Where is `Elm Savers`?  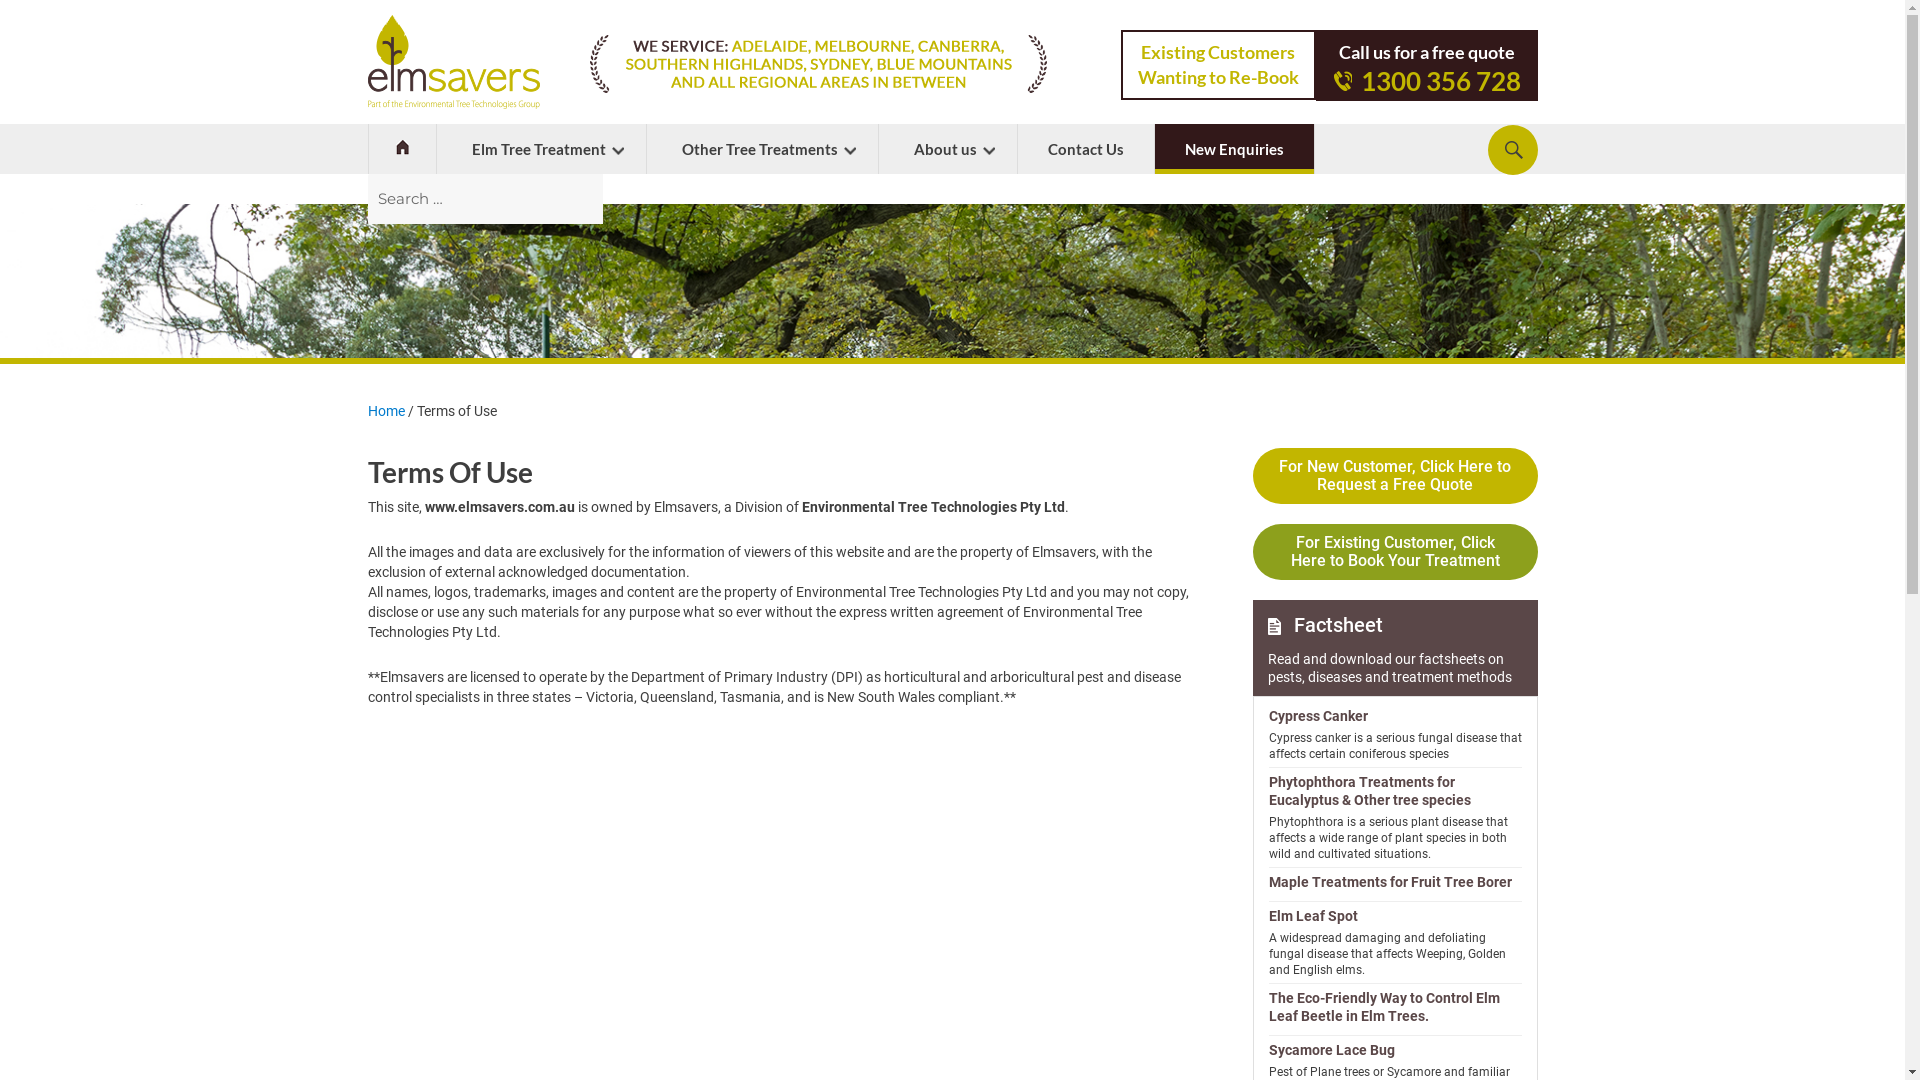
Elm Savers is located at coordinates (952, 281).